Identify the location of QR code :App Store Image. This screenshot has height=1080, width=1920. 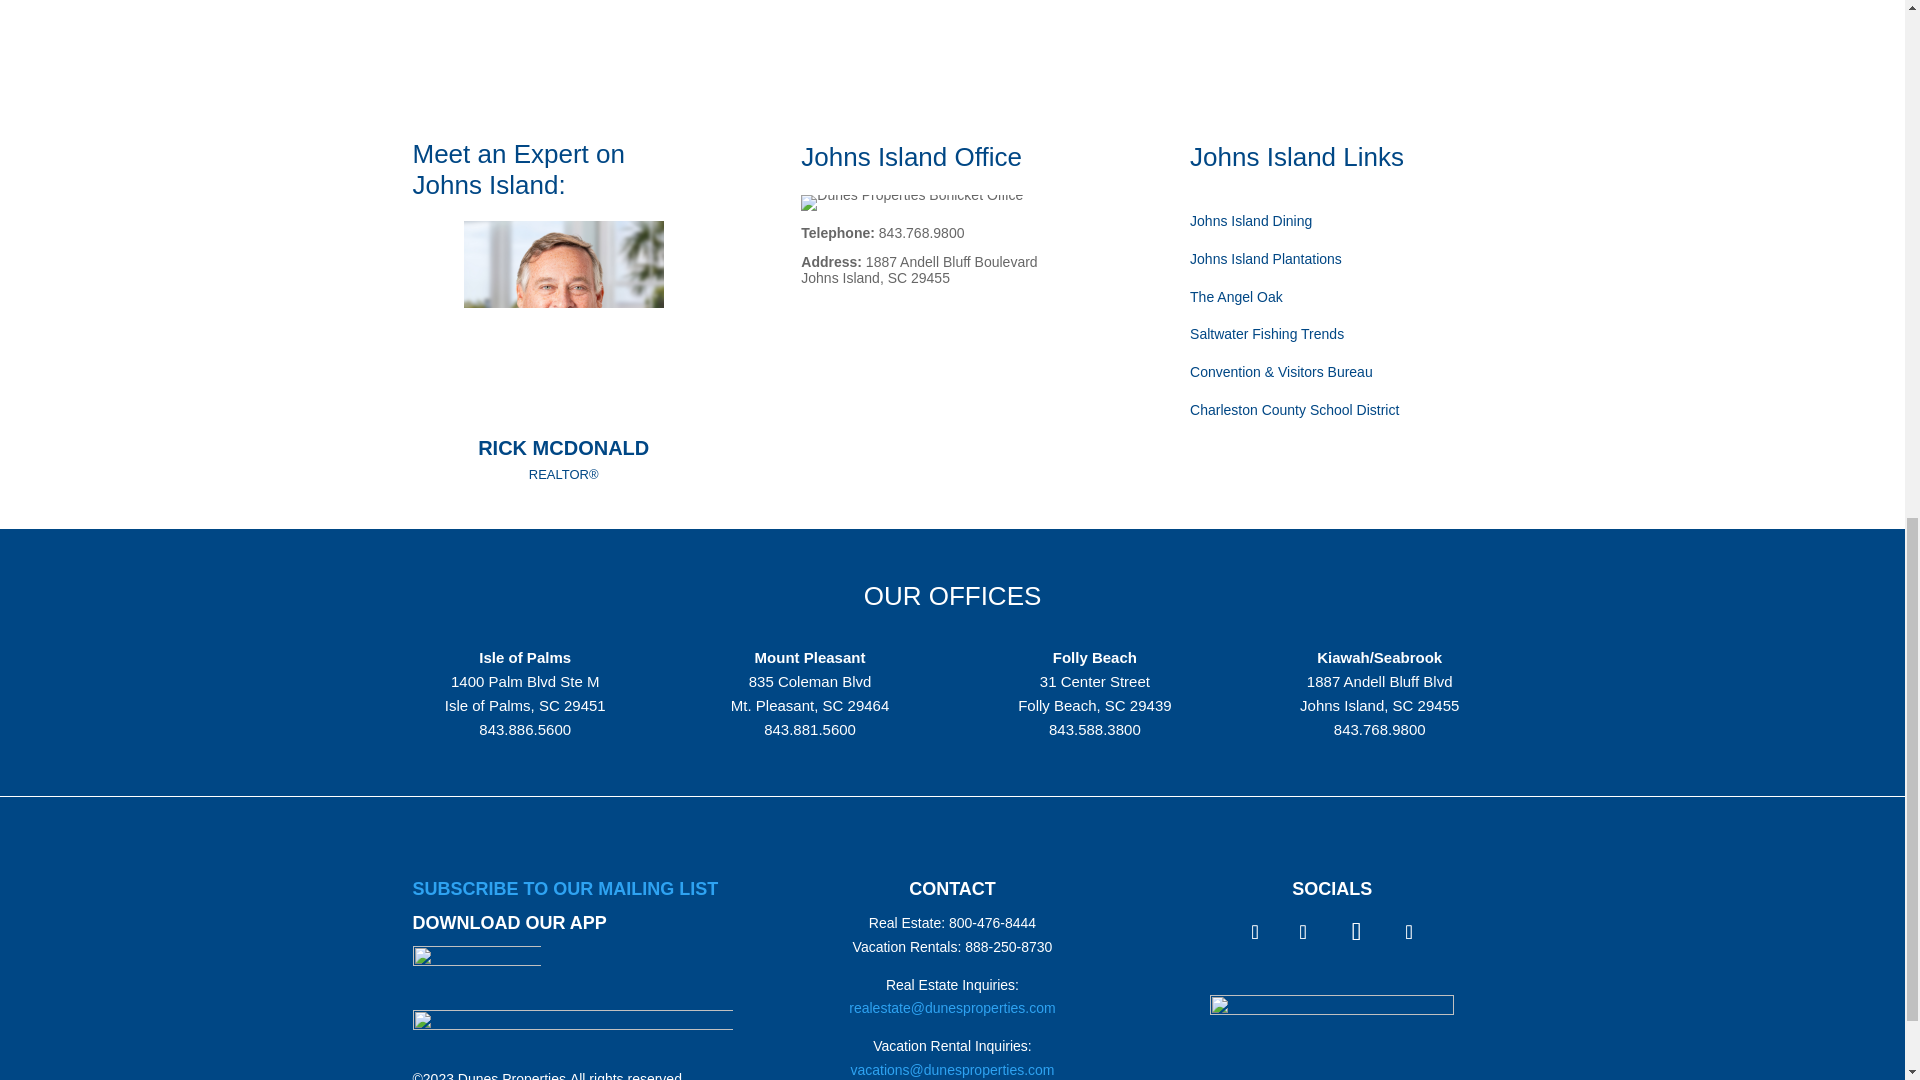
(476, 970).